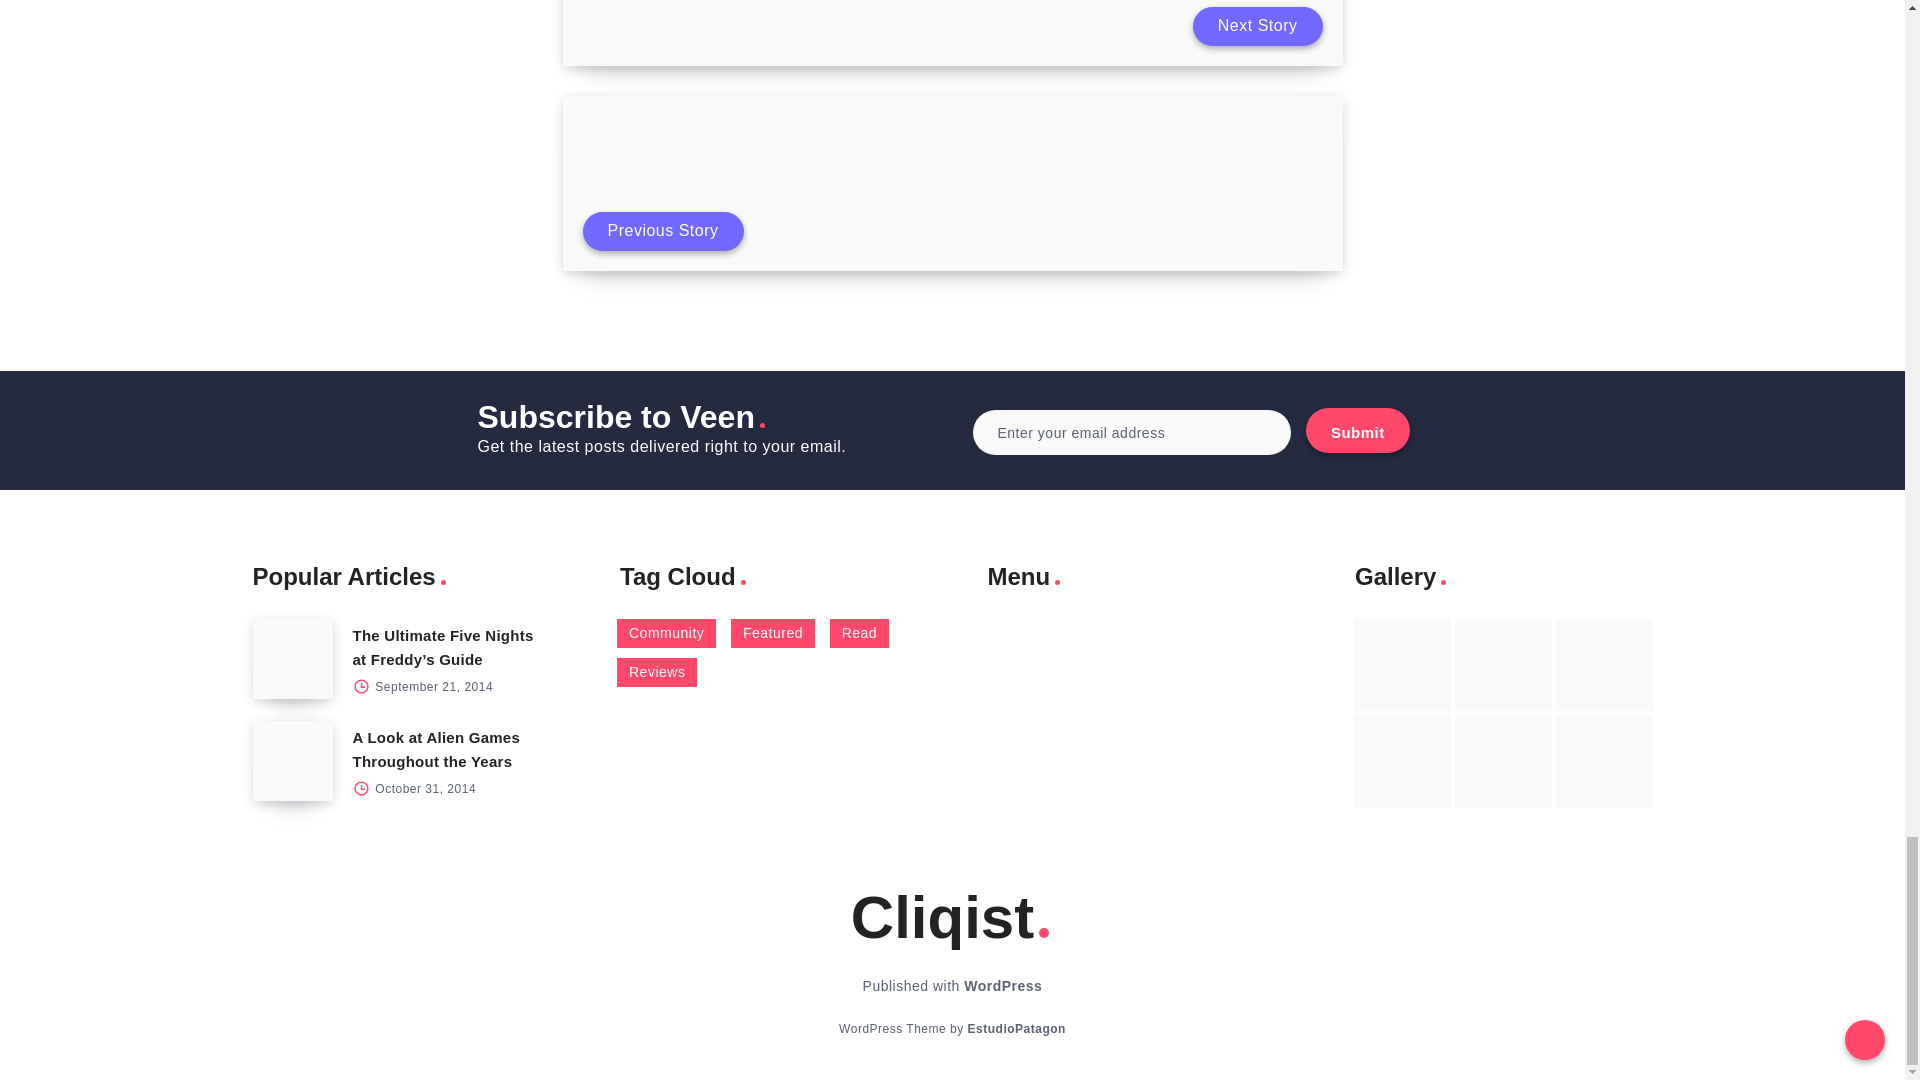  What do you see at coordinates (1604, 664) in the screenshot?
I see `Old music caption` at bounding box center [1604, 664].